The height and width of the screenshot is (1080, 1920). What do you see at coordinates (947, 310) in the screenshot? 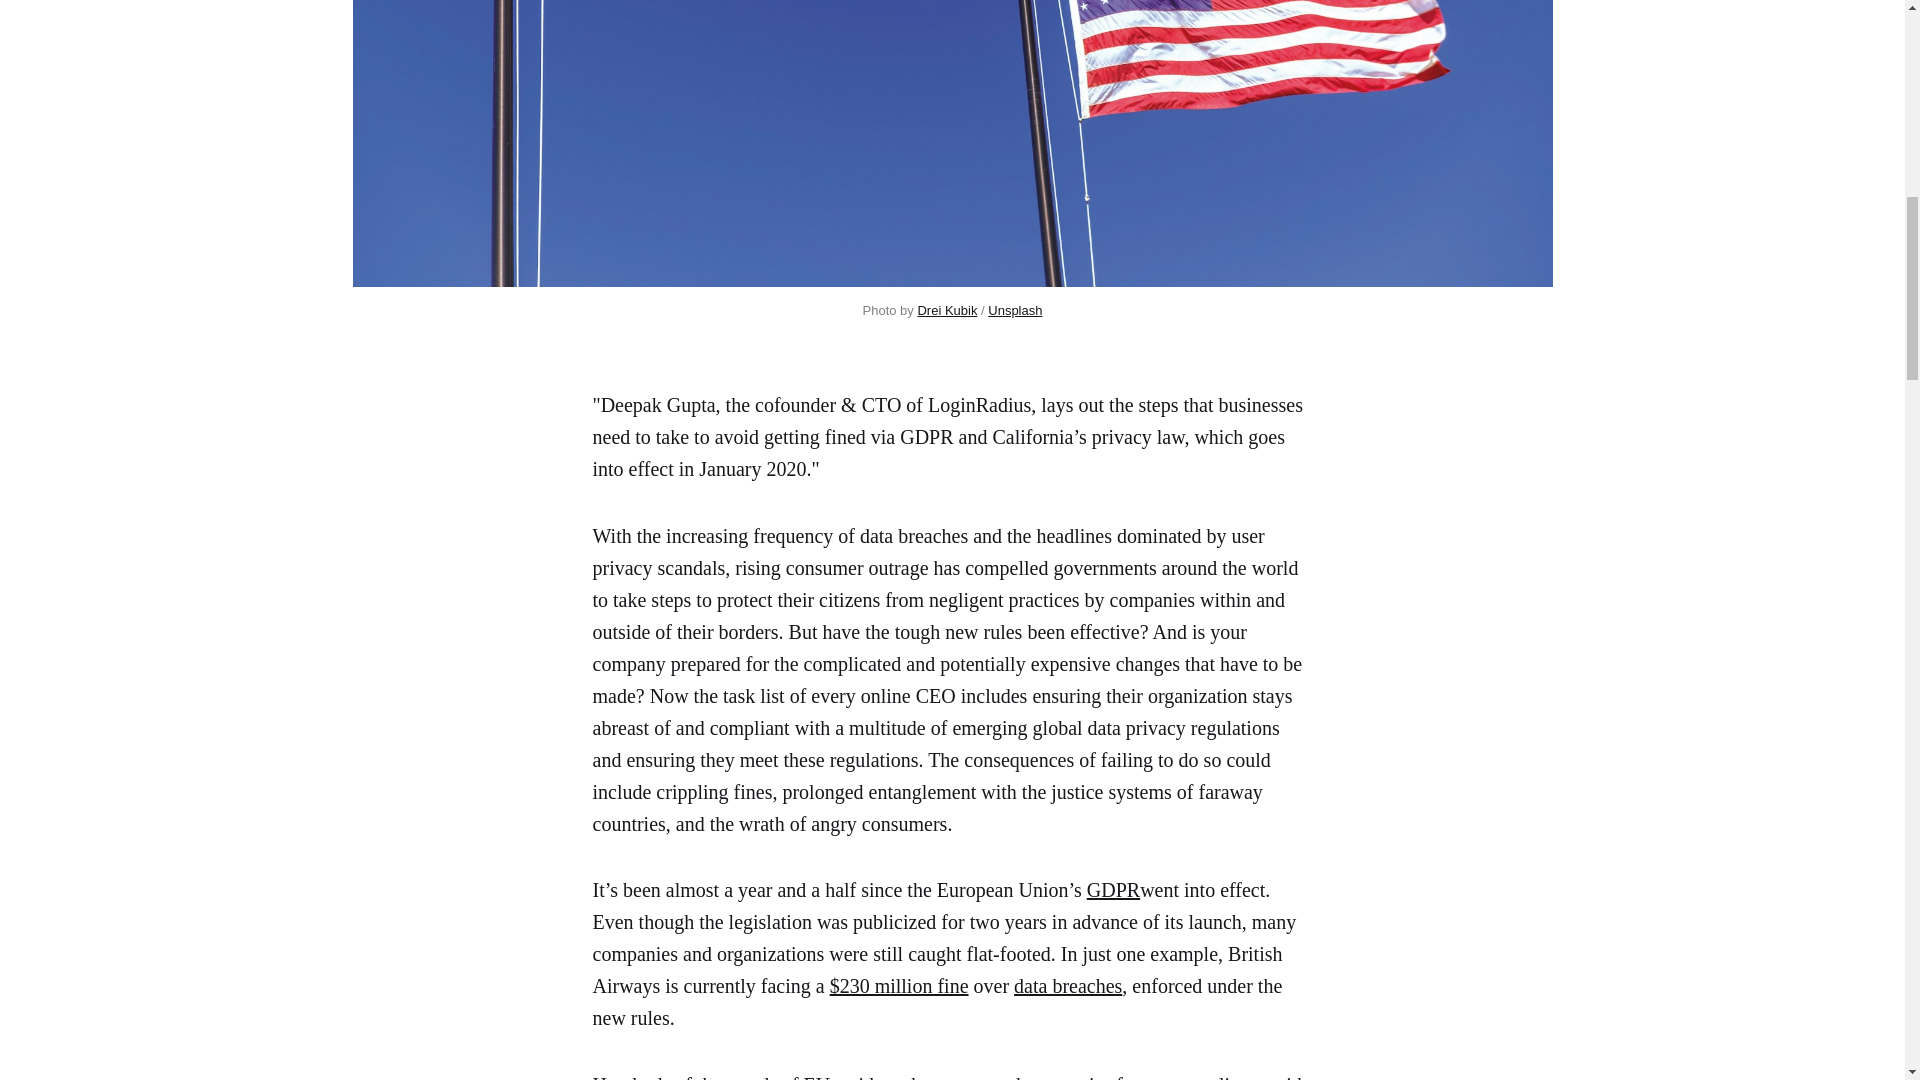
I see `Drei Kubik` at bounding box center [947, 310].